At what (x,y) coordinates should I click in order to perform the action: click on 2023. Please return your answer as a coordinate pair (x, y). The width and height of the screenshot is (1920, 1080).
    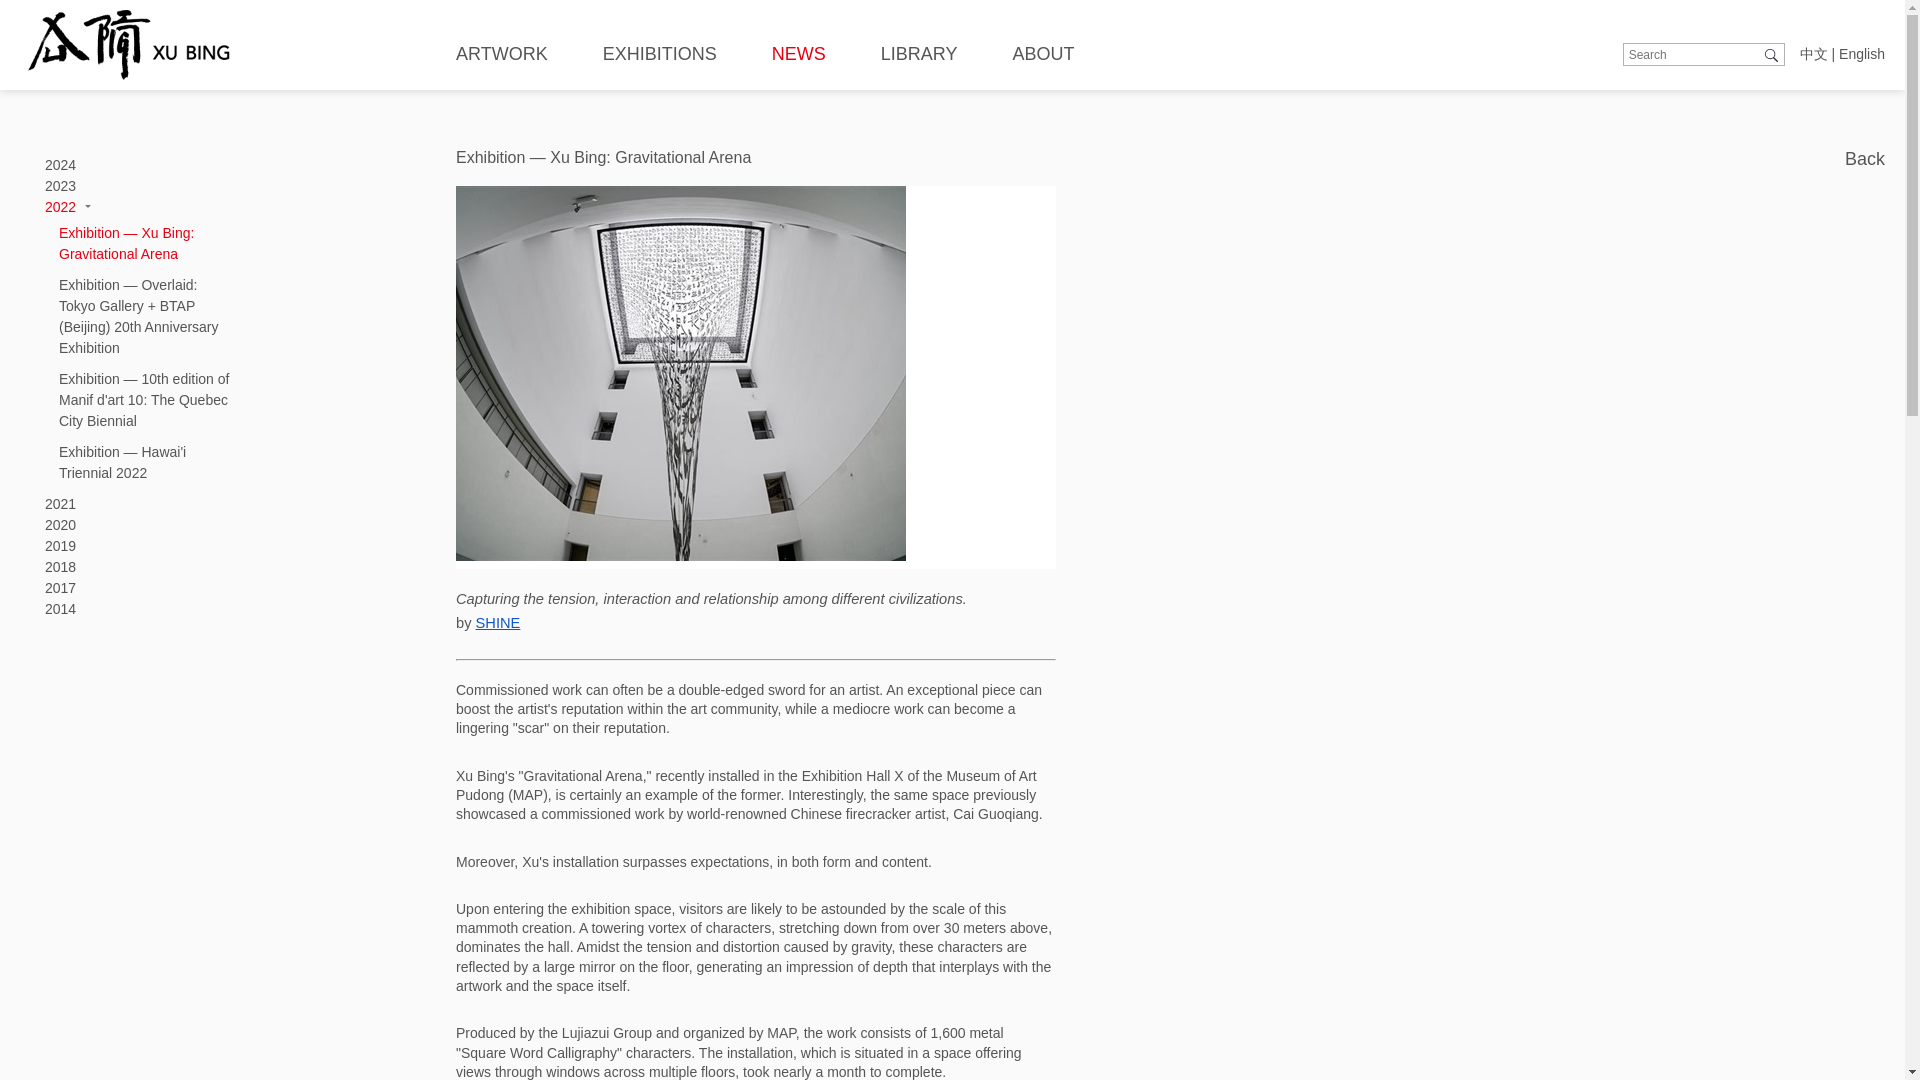
    Looking at the image, I should click on (60, 186).